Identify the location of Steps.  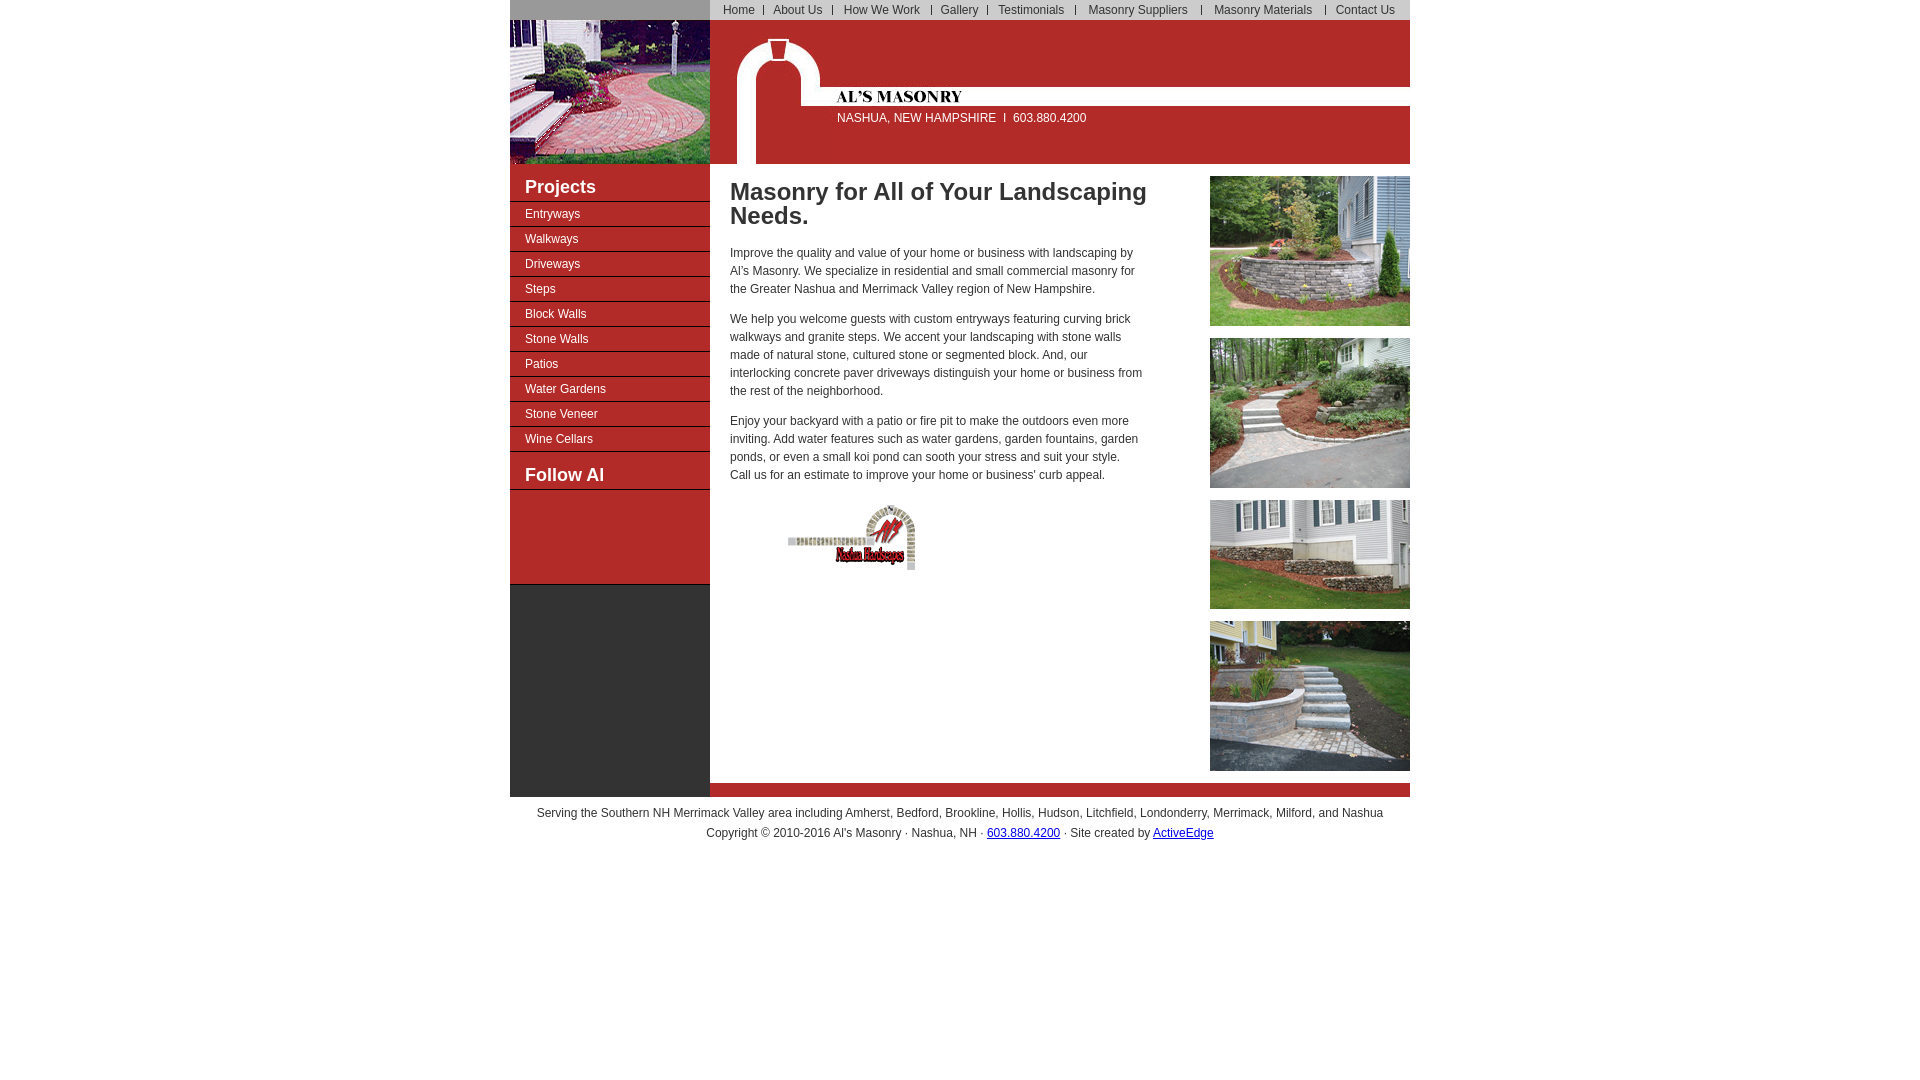
(610, 288).